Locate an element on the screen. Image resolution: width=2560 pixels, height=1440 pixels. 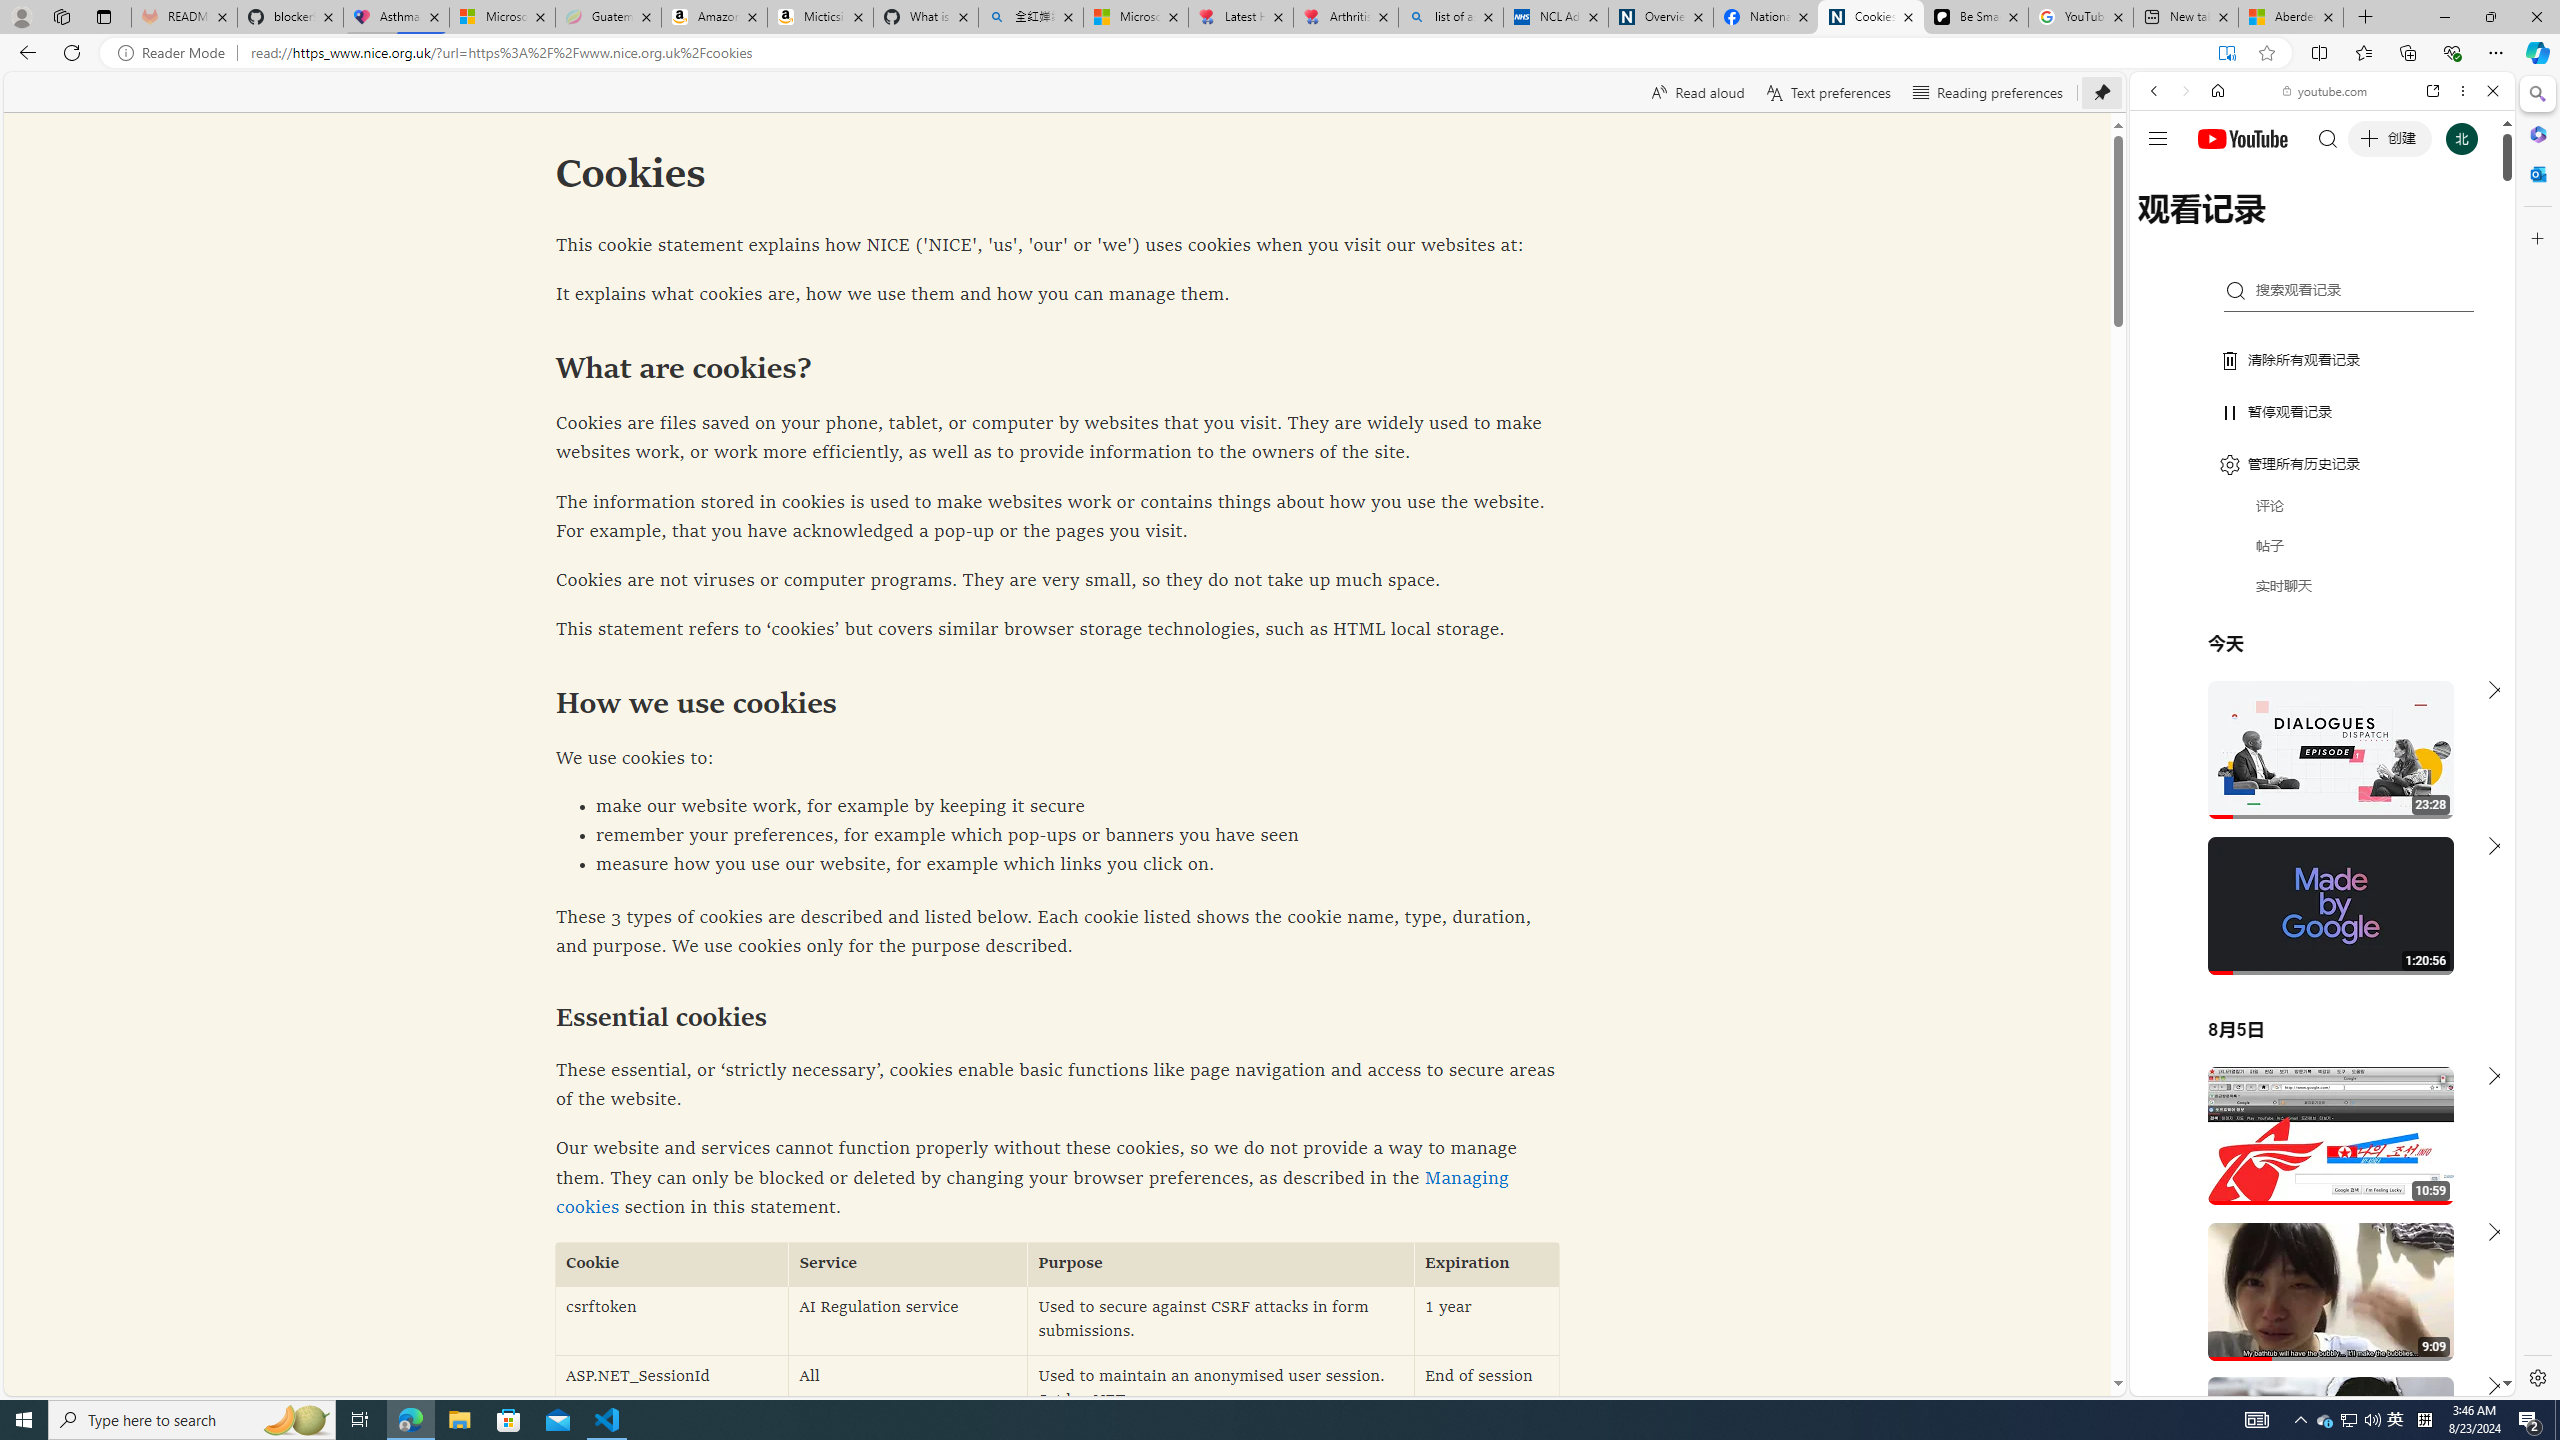
ASP.NET_SessionId is located at coordinates (672, 1390).